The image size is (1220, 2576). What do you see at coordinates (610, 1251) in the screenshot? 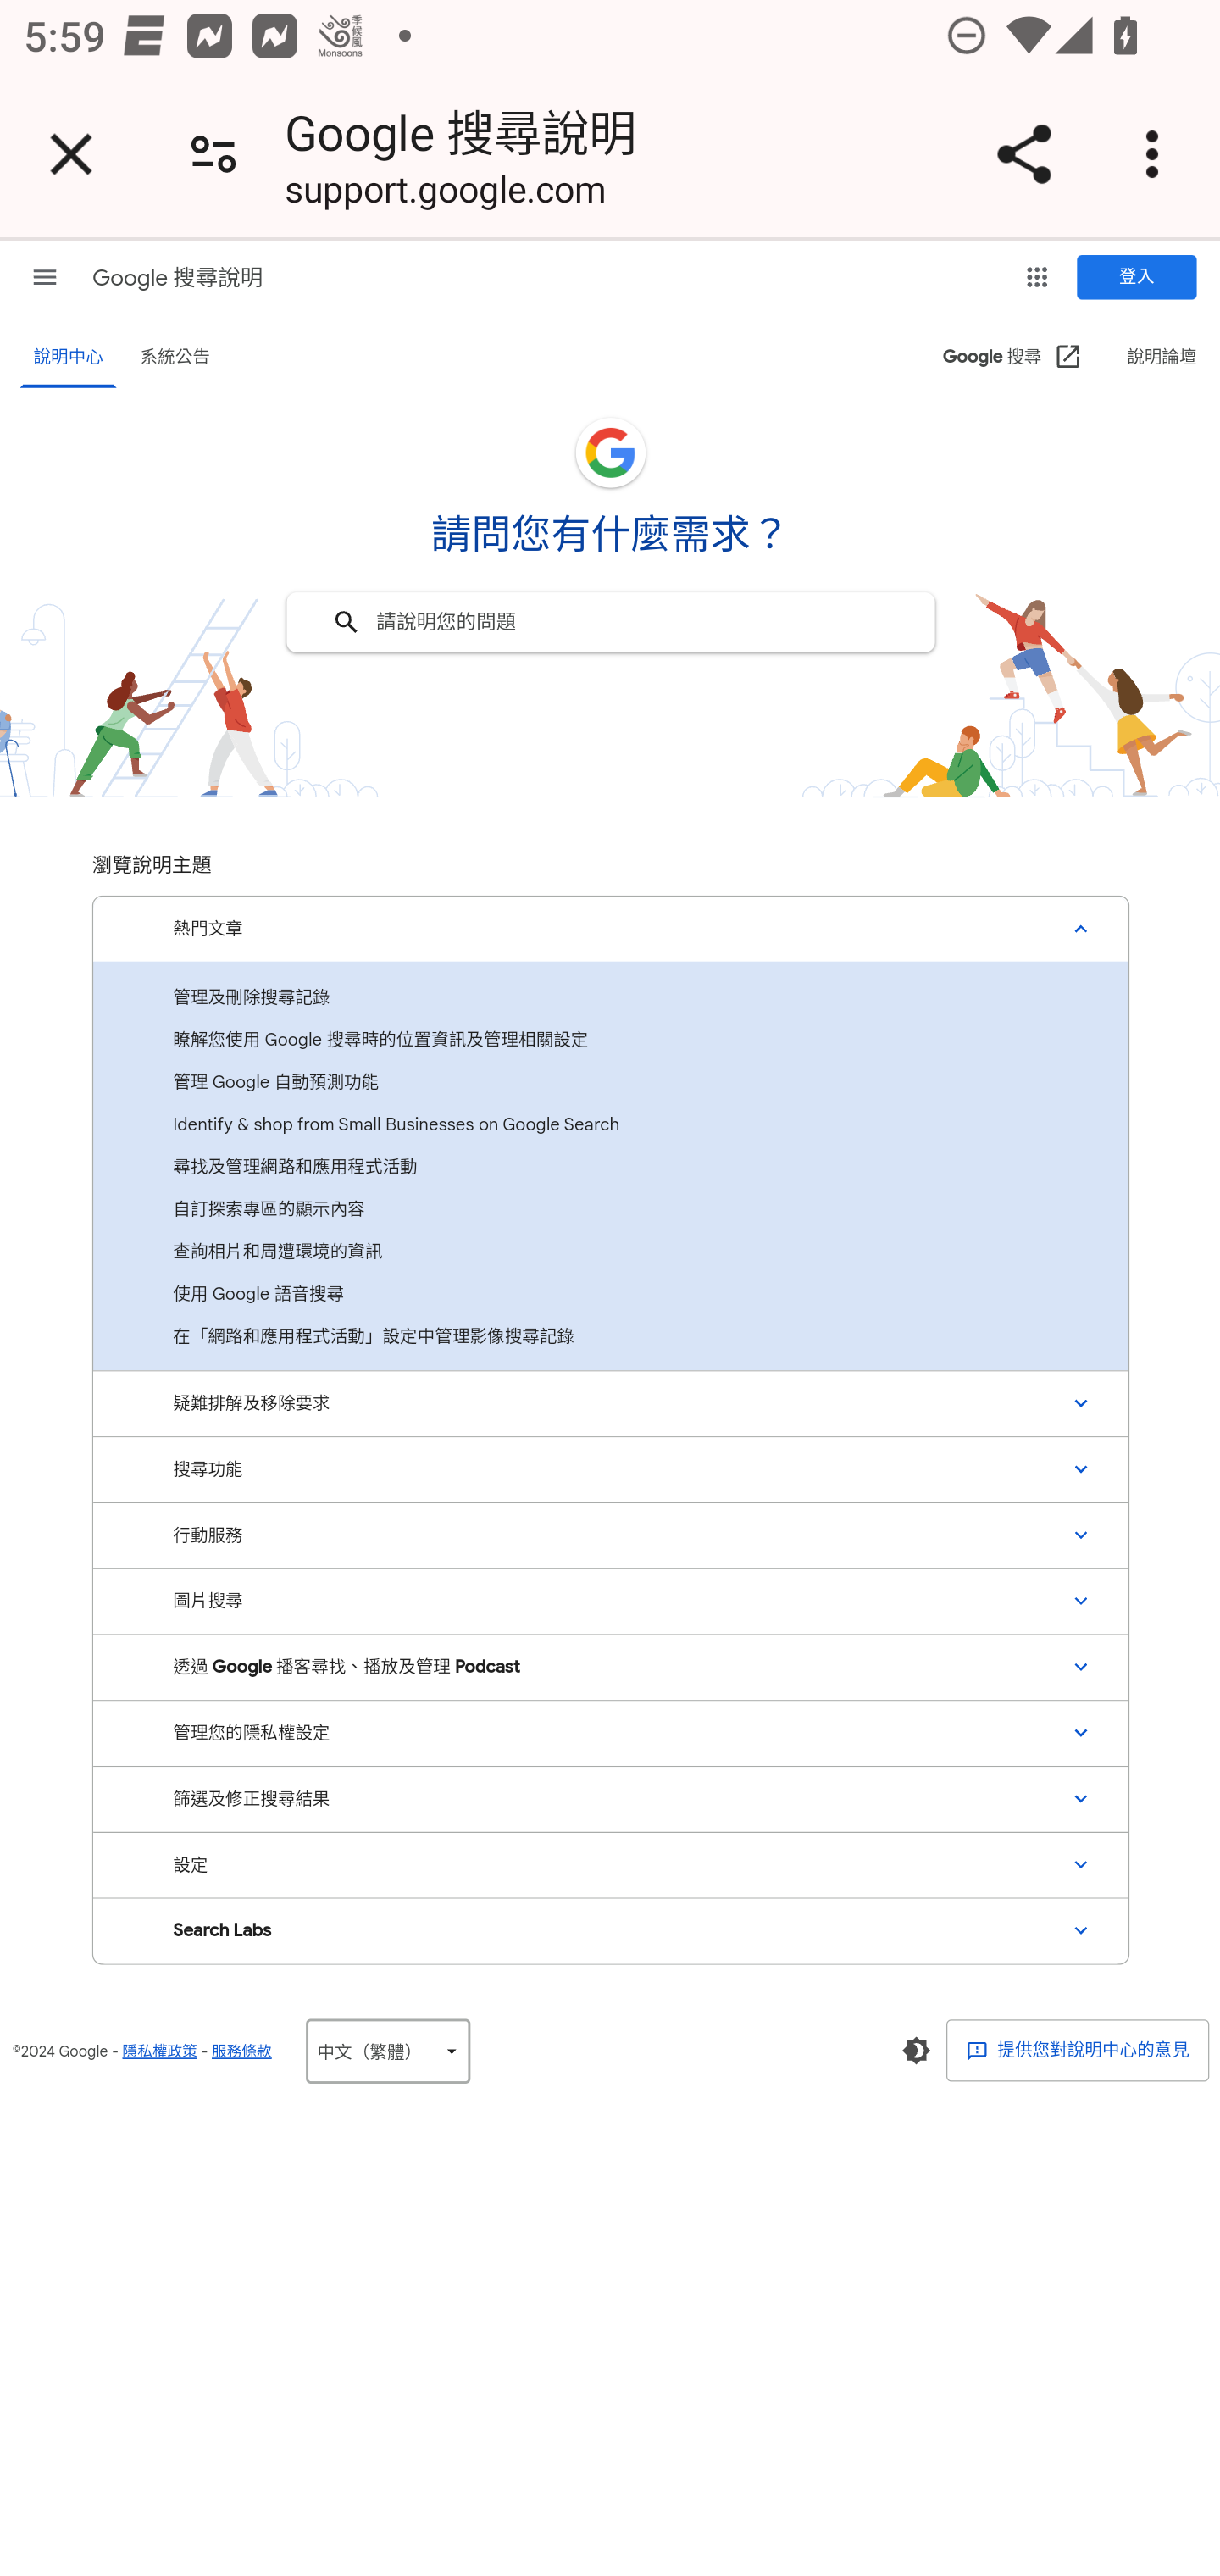
I see `查詢相片和周遭環境的資訊` at bounding box center [610, 1251].